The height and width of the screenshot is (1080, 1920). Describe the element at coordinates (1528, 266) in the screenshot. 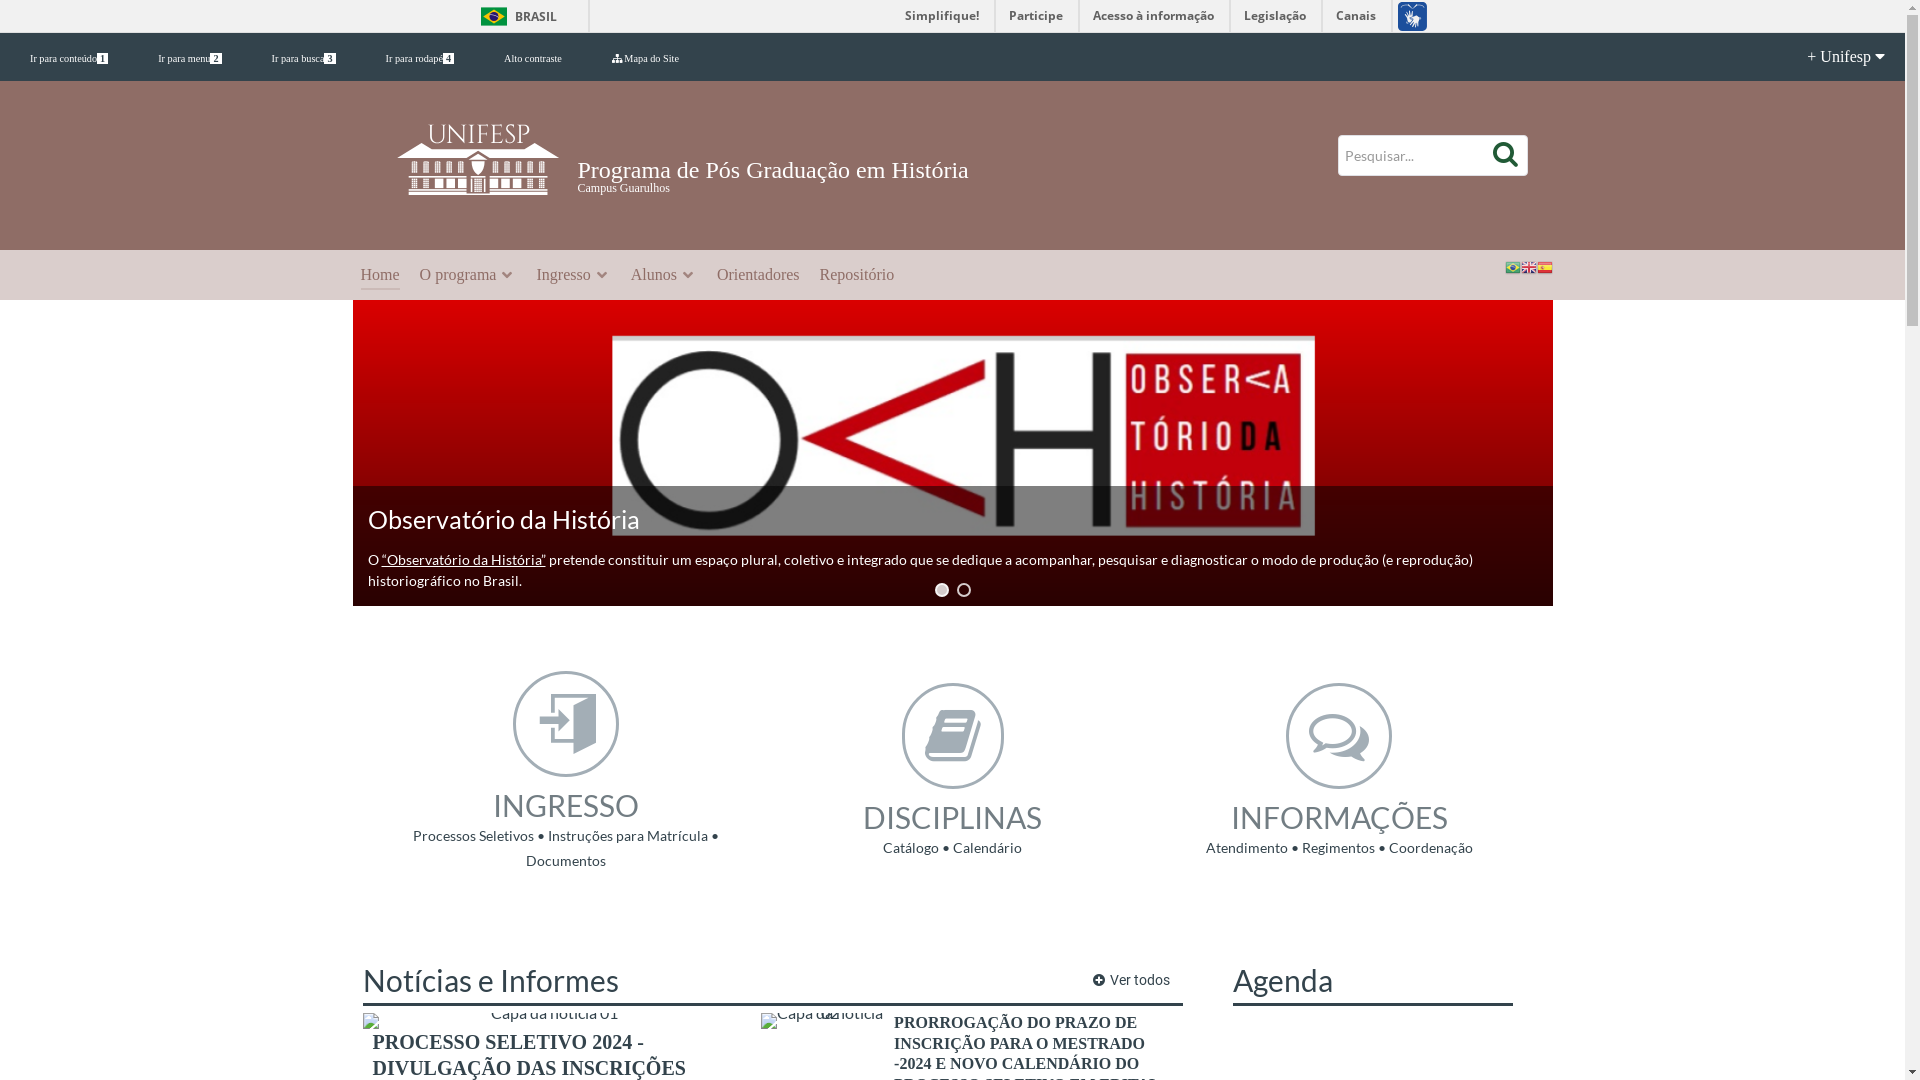

I see `English` at that location.